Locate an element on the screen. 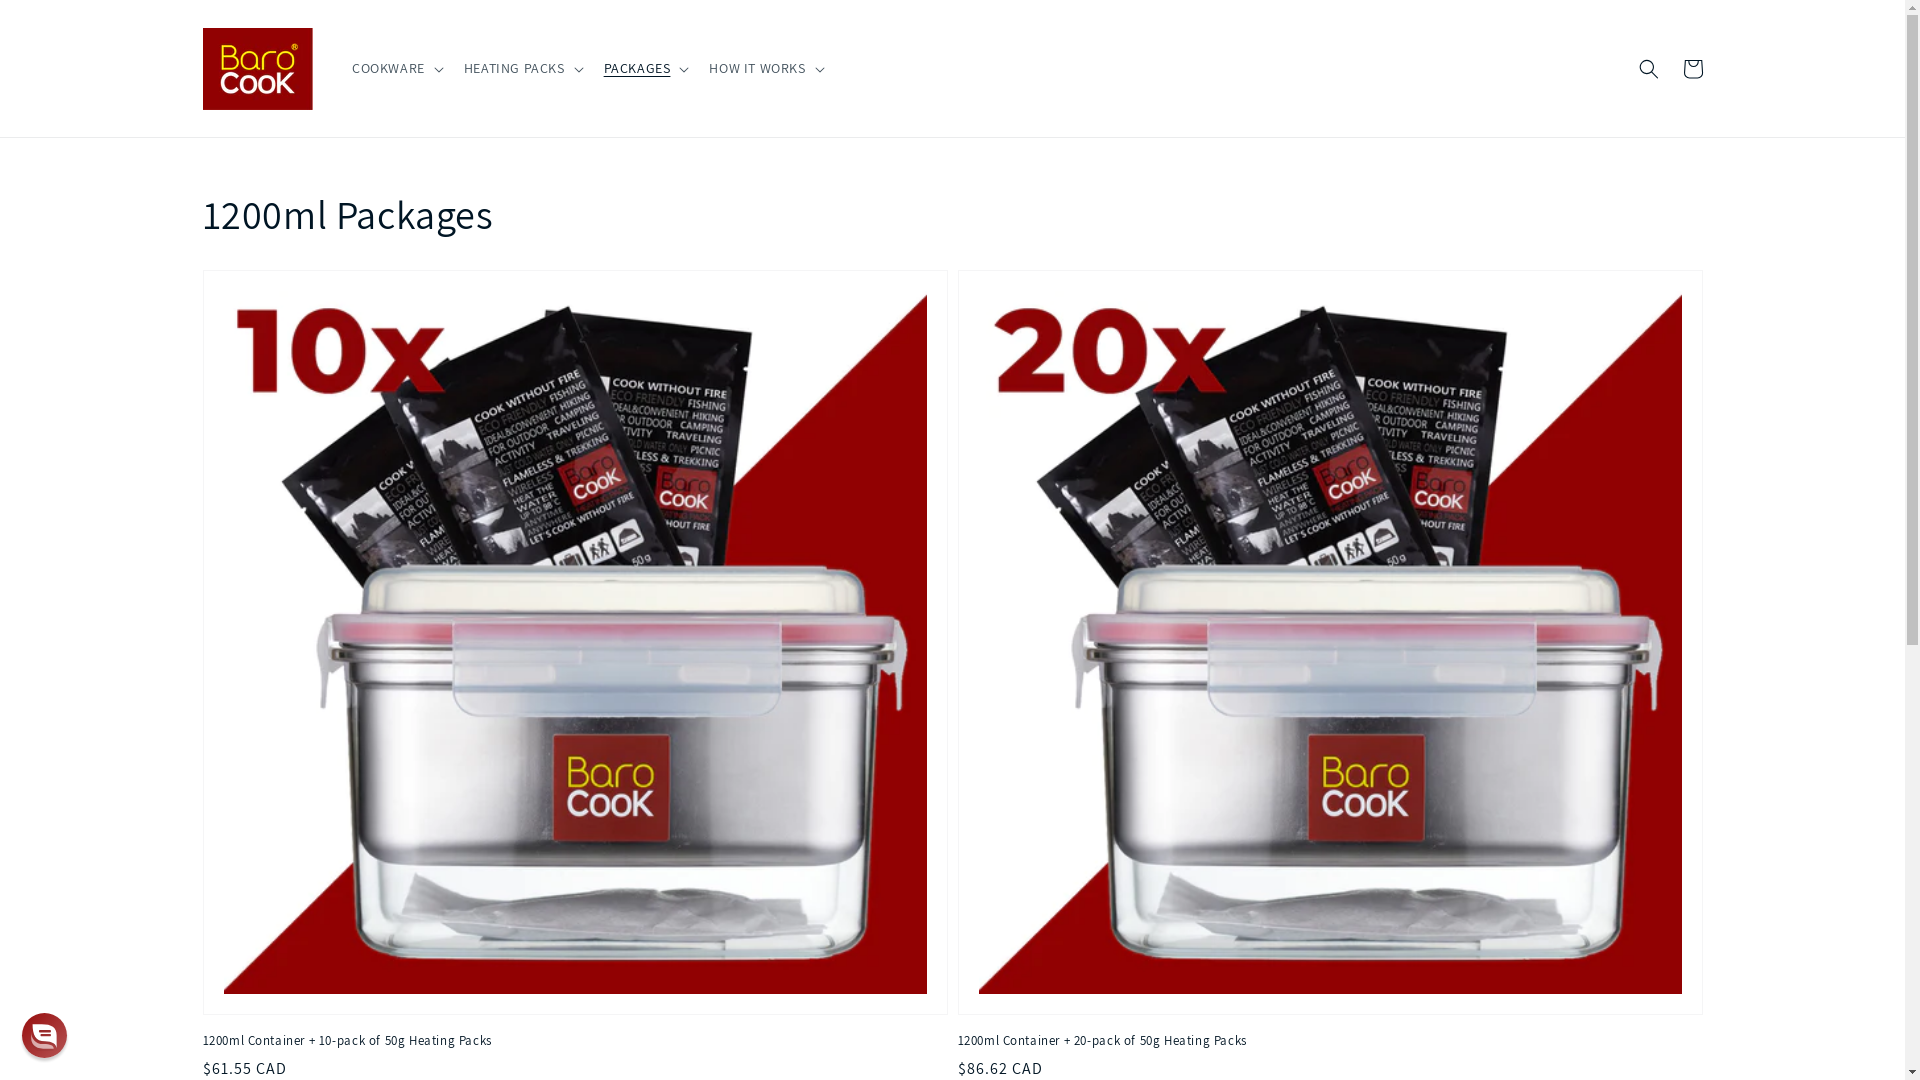 This screenshot has width=1920, height=1080. 1200ml Container + 20-pack of 50g Heating Packs is located at coordinates (1324, 1041).